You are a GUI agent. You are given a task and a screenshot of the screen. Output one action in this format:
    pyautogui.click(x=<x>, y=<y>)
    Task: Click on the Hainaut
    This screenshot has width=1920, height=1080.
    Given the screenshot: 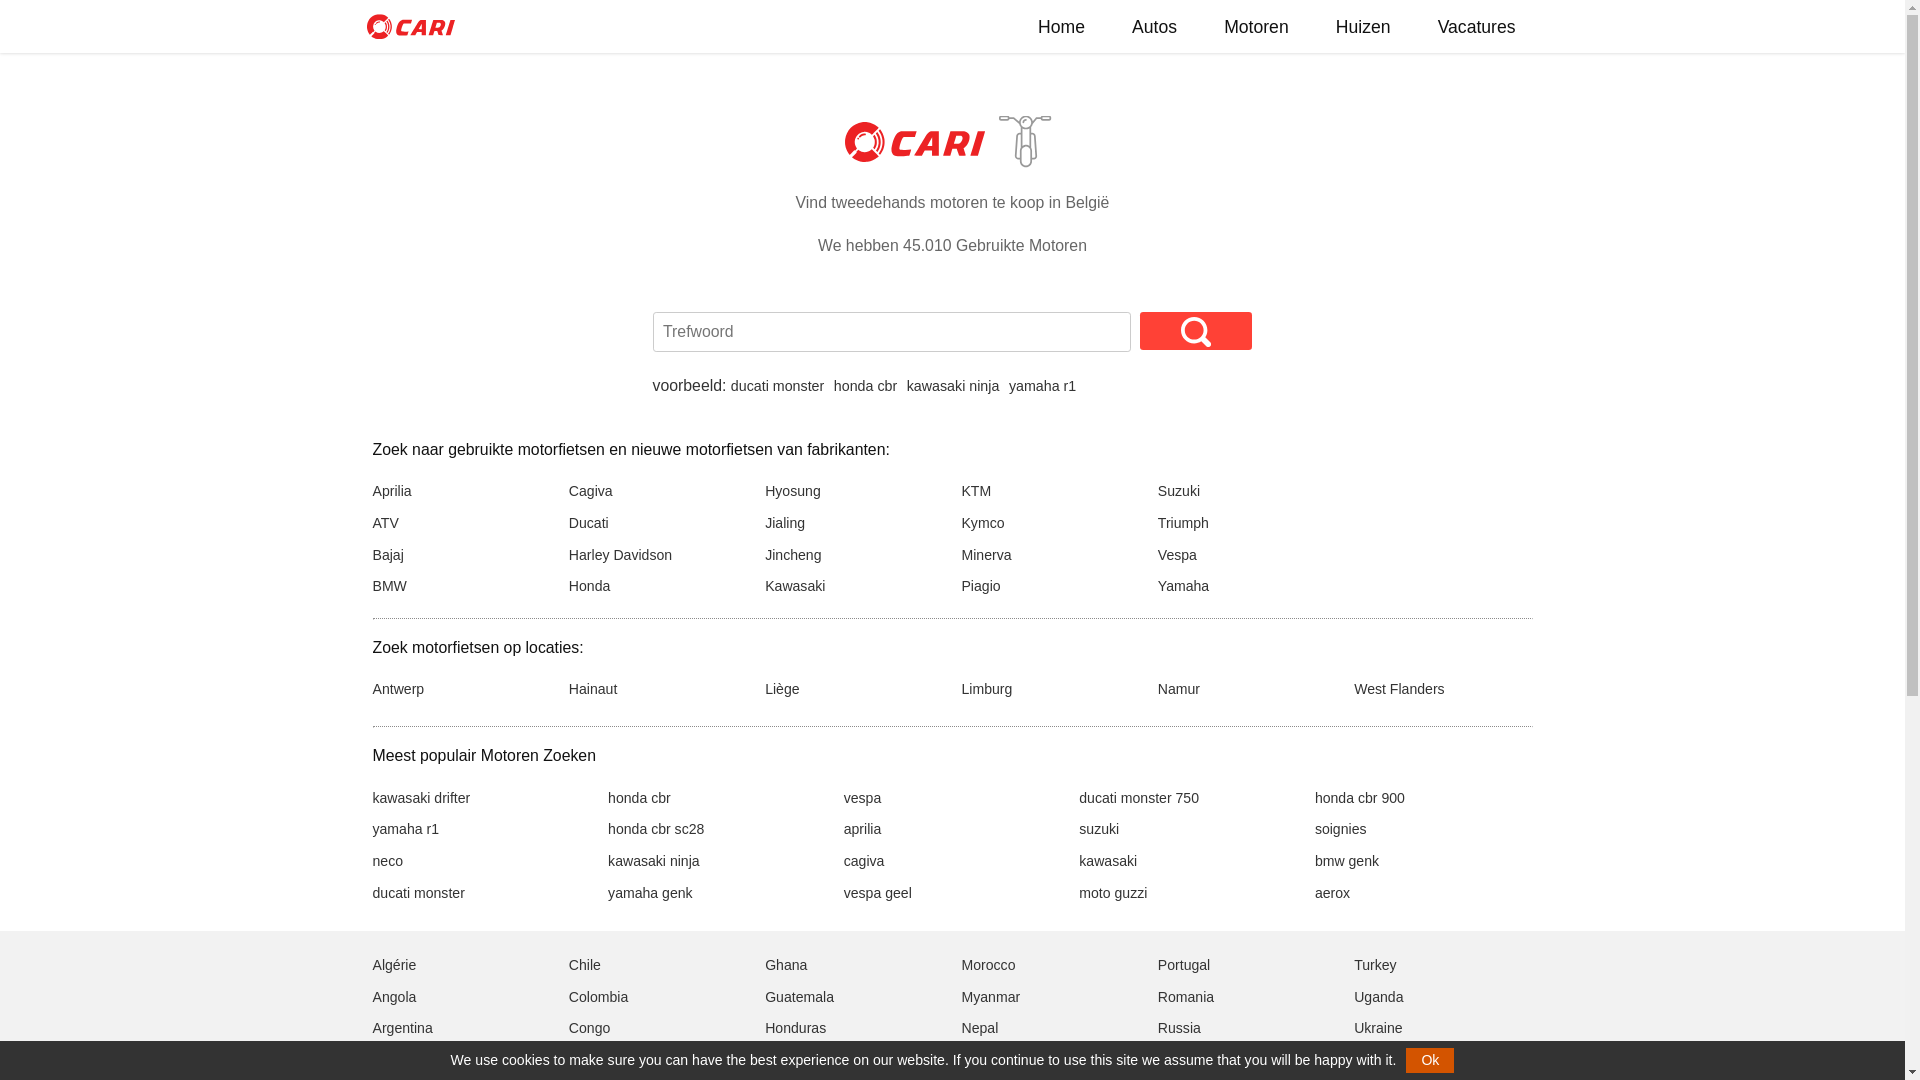 What is the action you would take?
    pyautogui.click(x=594, y=689)
    